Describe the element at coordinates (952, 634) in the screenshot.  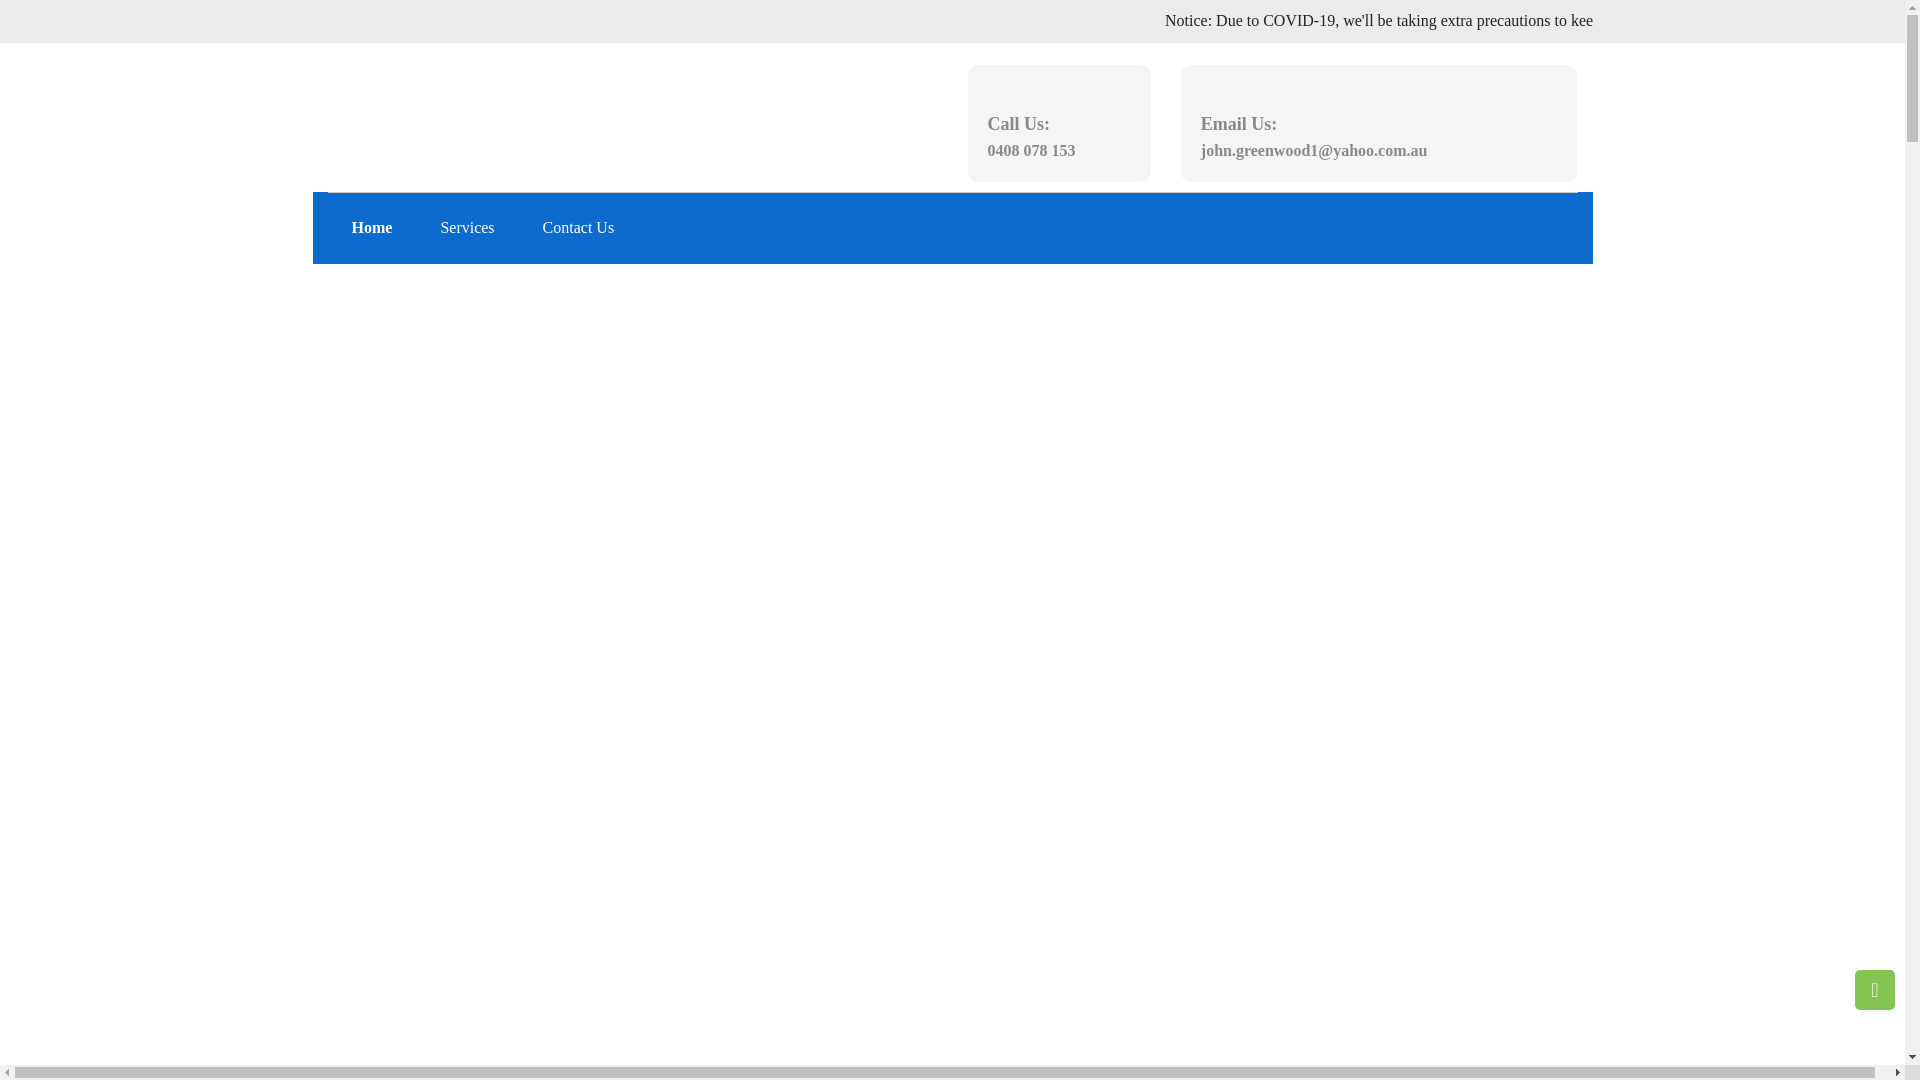
I see `Banner Image` at that location.